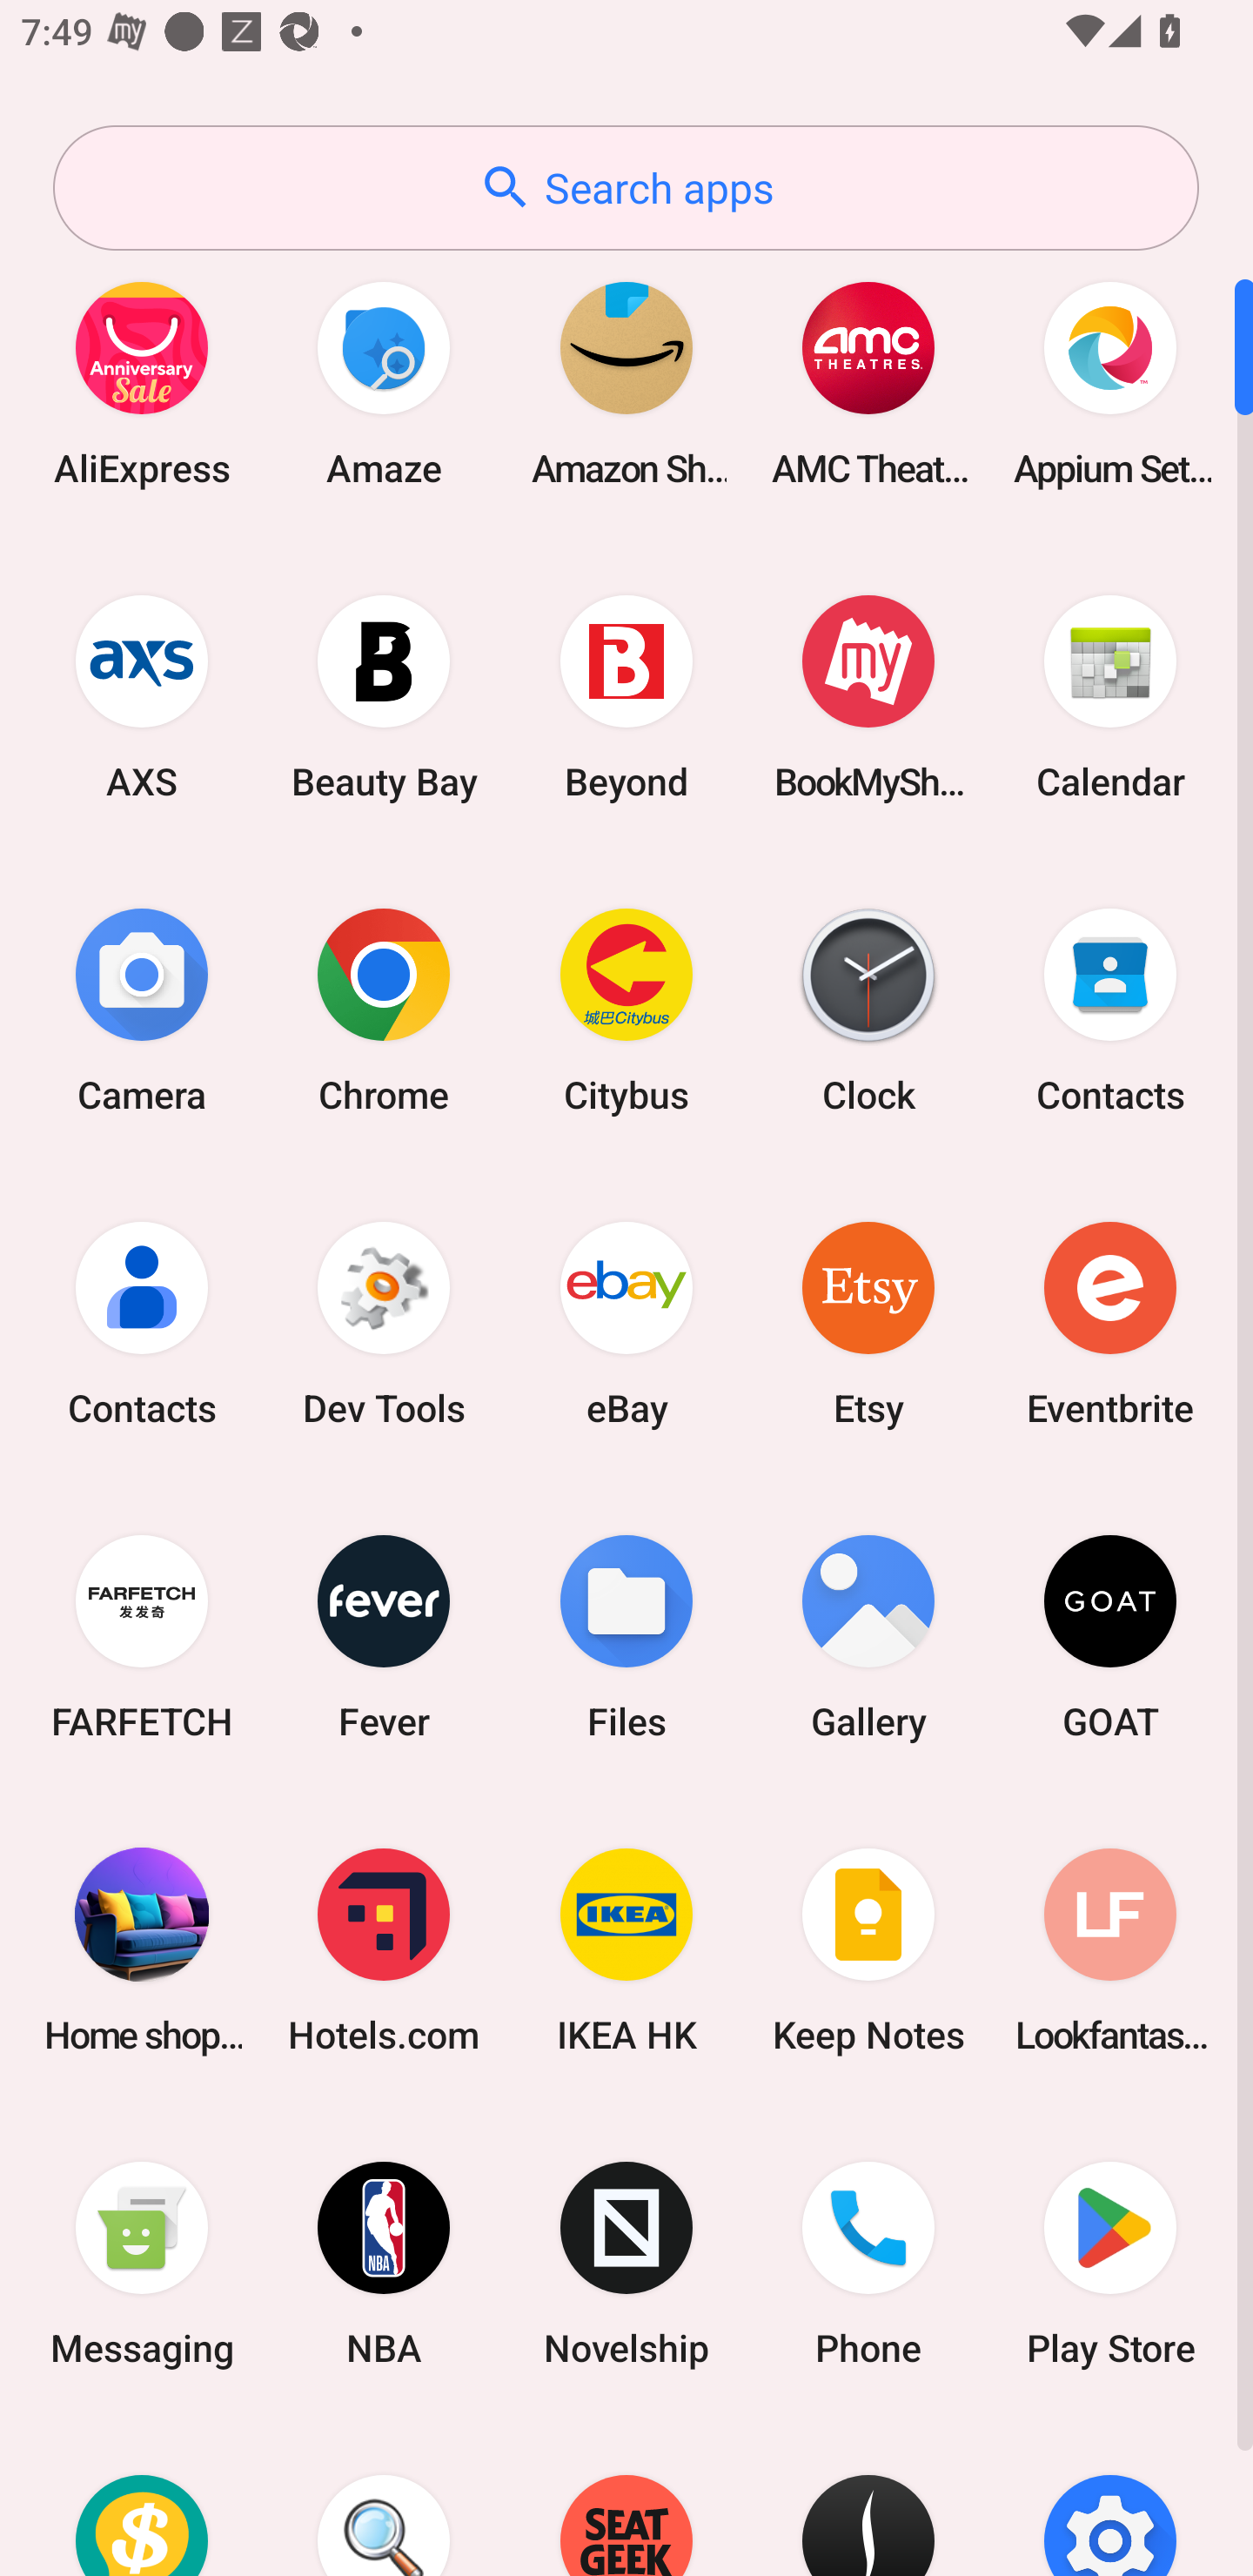 This screenshot has width=1253, height=2576. Describe the element at coordinates (384, 1323) in the screenshot. I see `Dev Tools` at that location.